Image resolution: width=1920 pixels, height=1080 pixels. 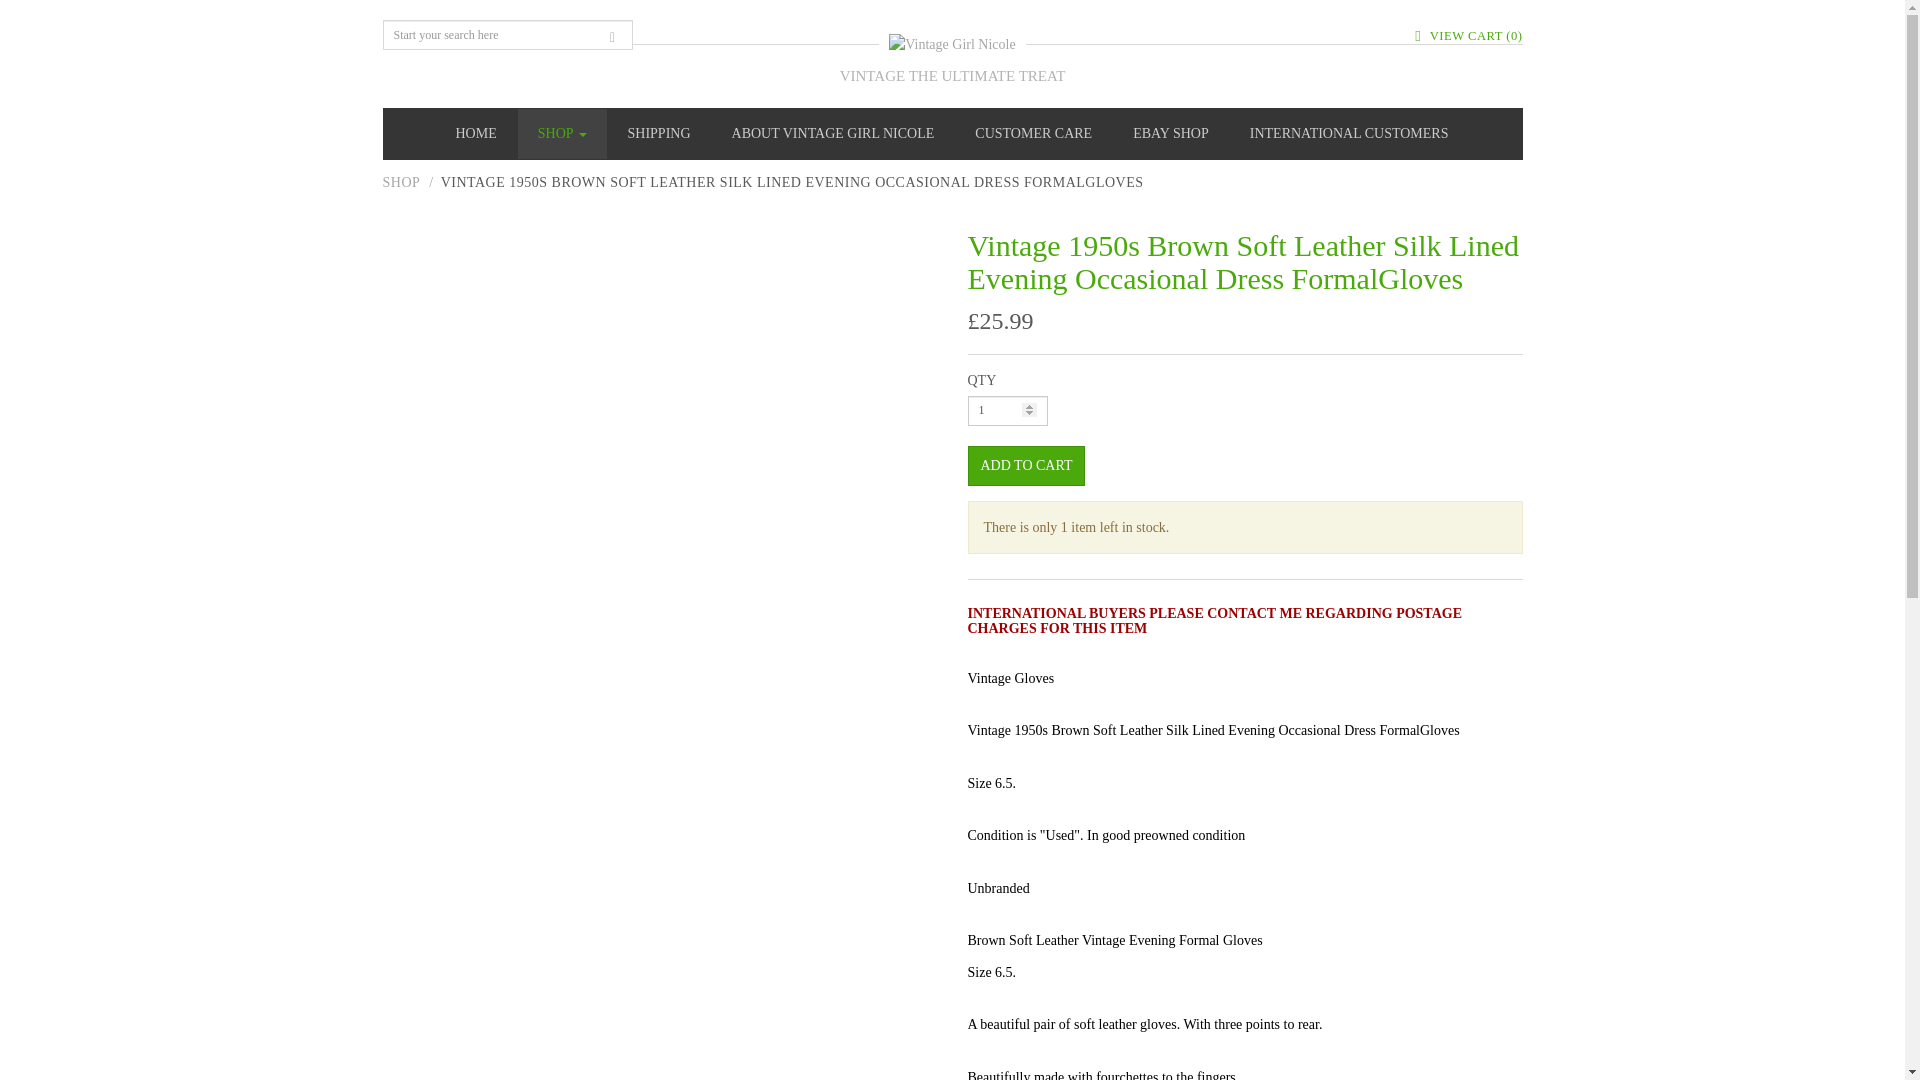 What do you see at coordinates (1008, 410) in the screenshot?
I see `1` at bounding box center [1008, 410].